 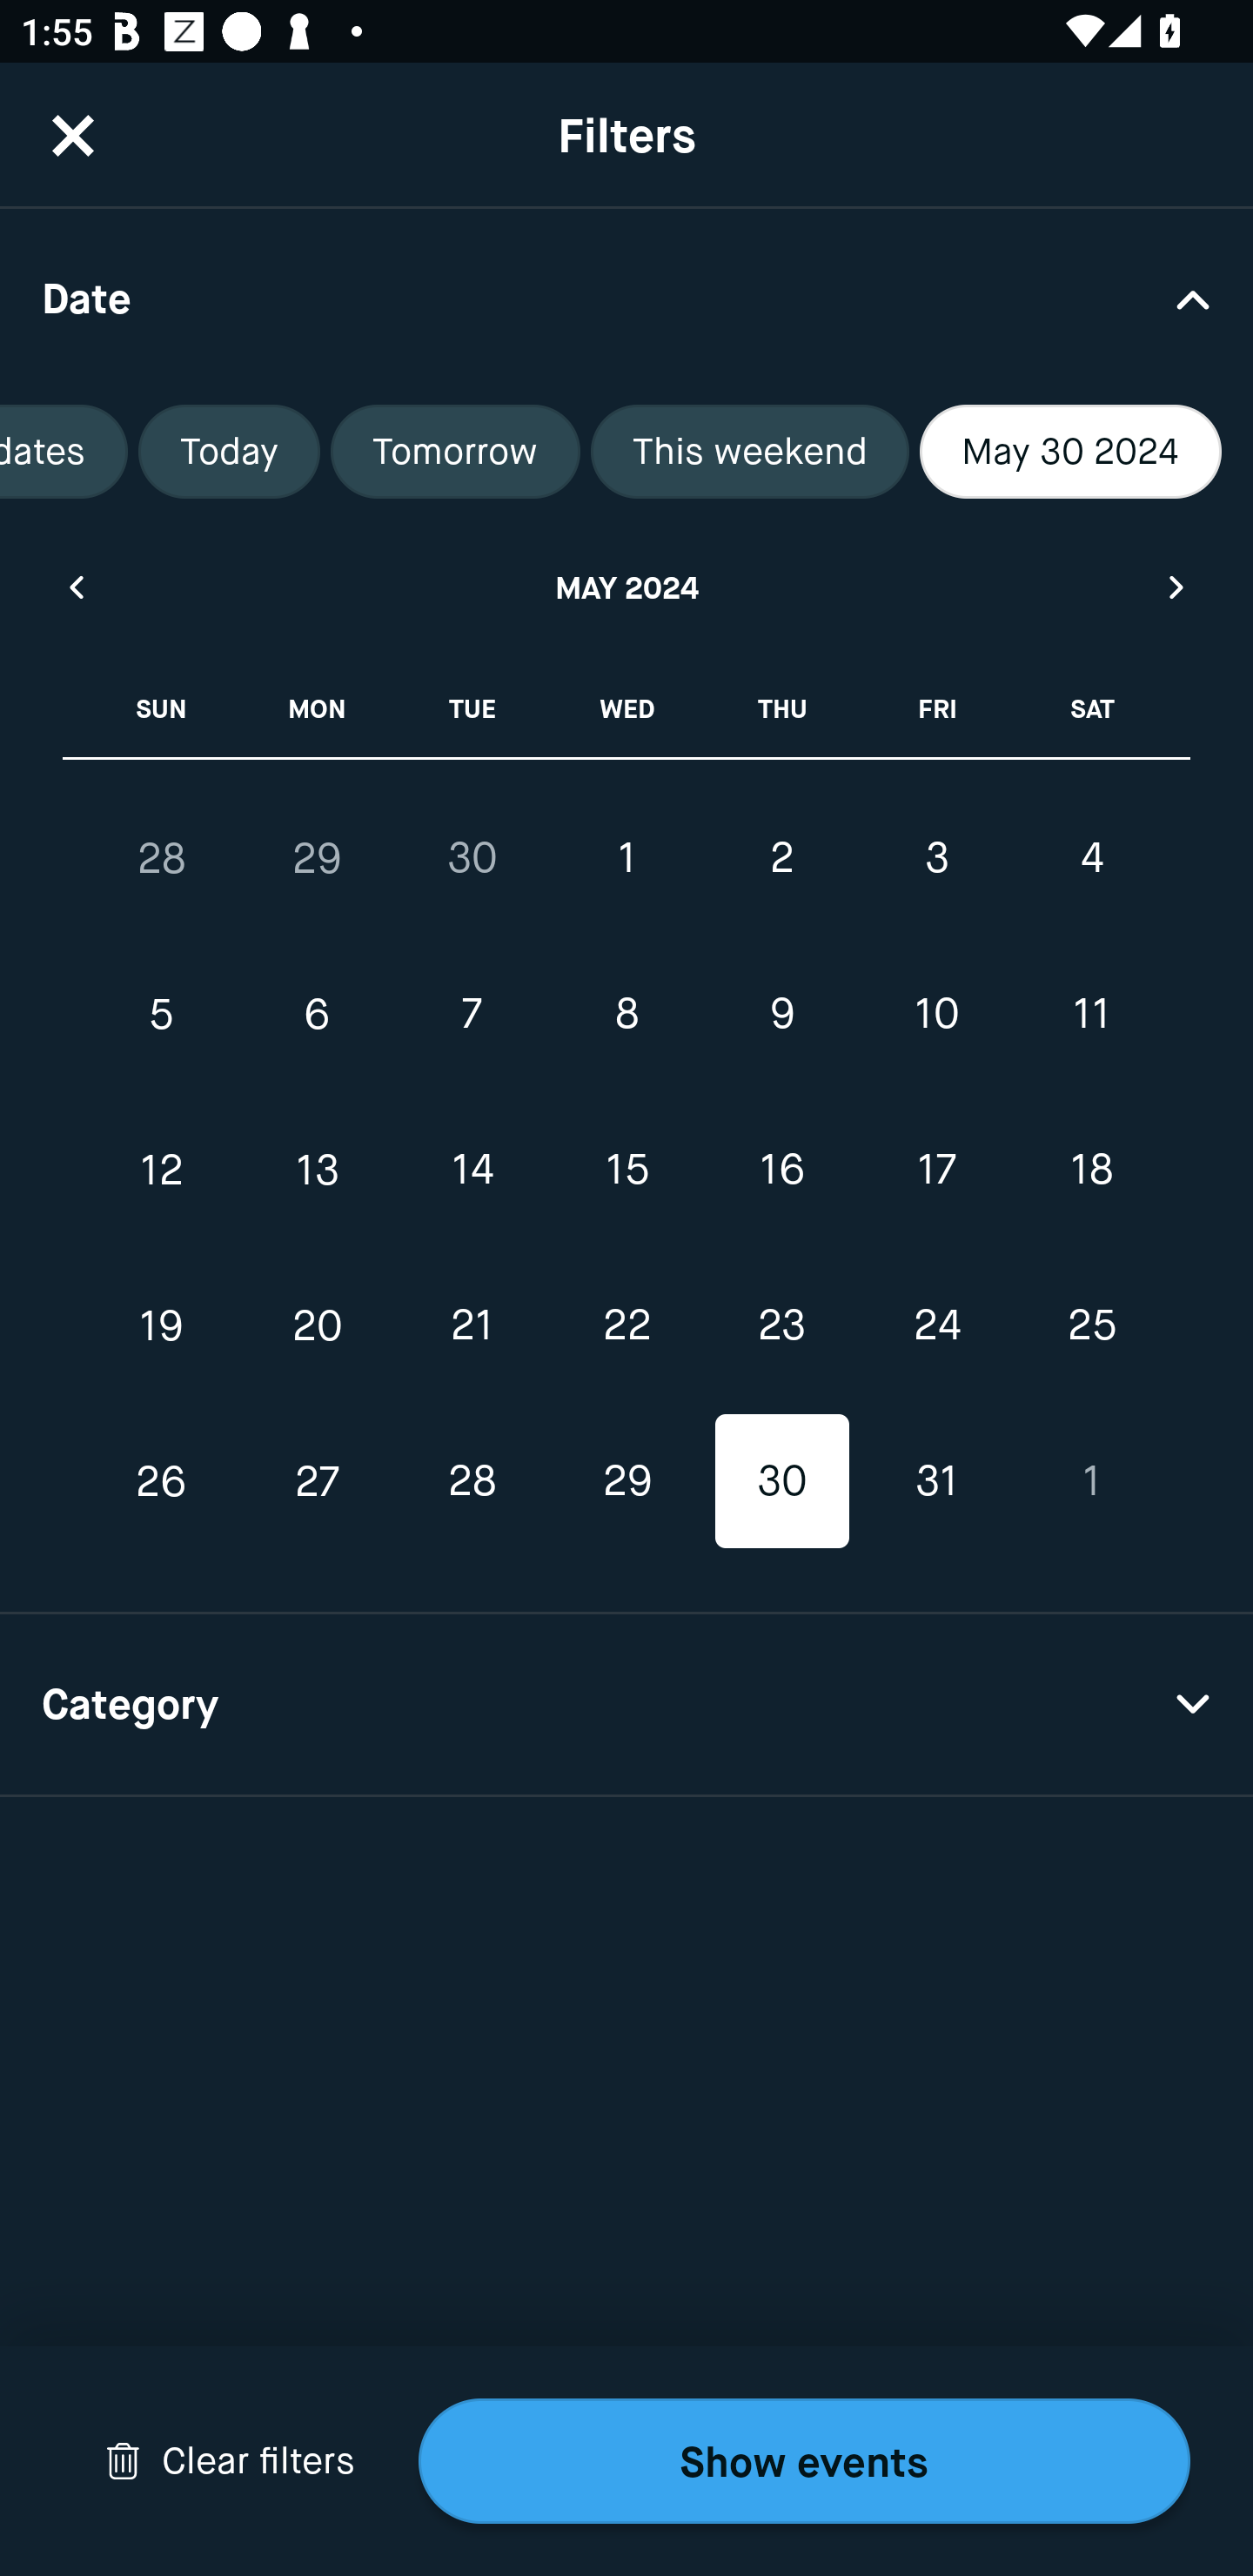 What do you see at coordinates (75, 587) in the screenshot?
I see `Previous` at bounding box center [75, 587].